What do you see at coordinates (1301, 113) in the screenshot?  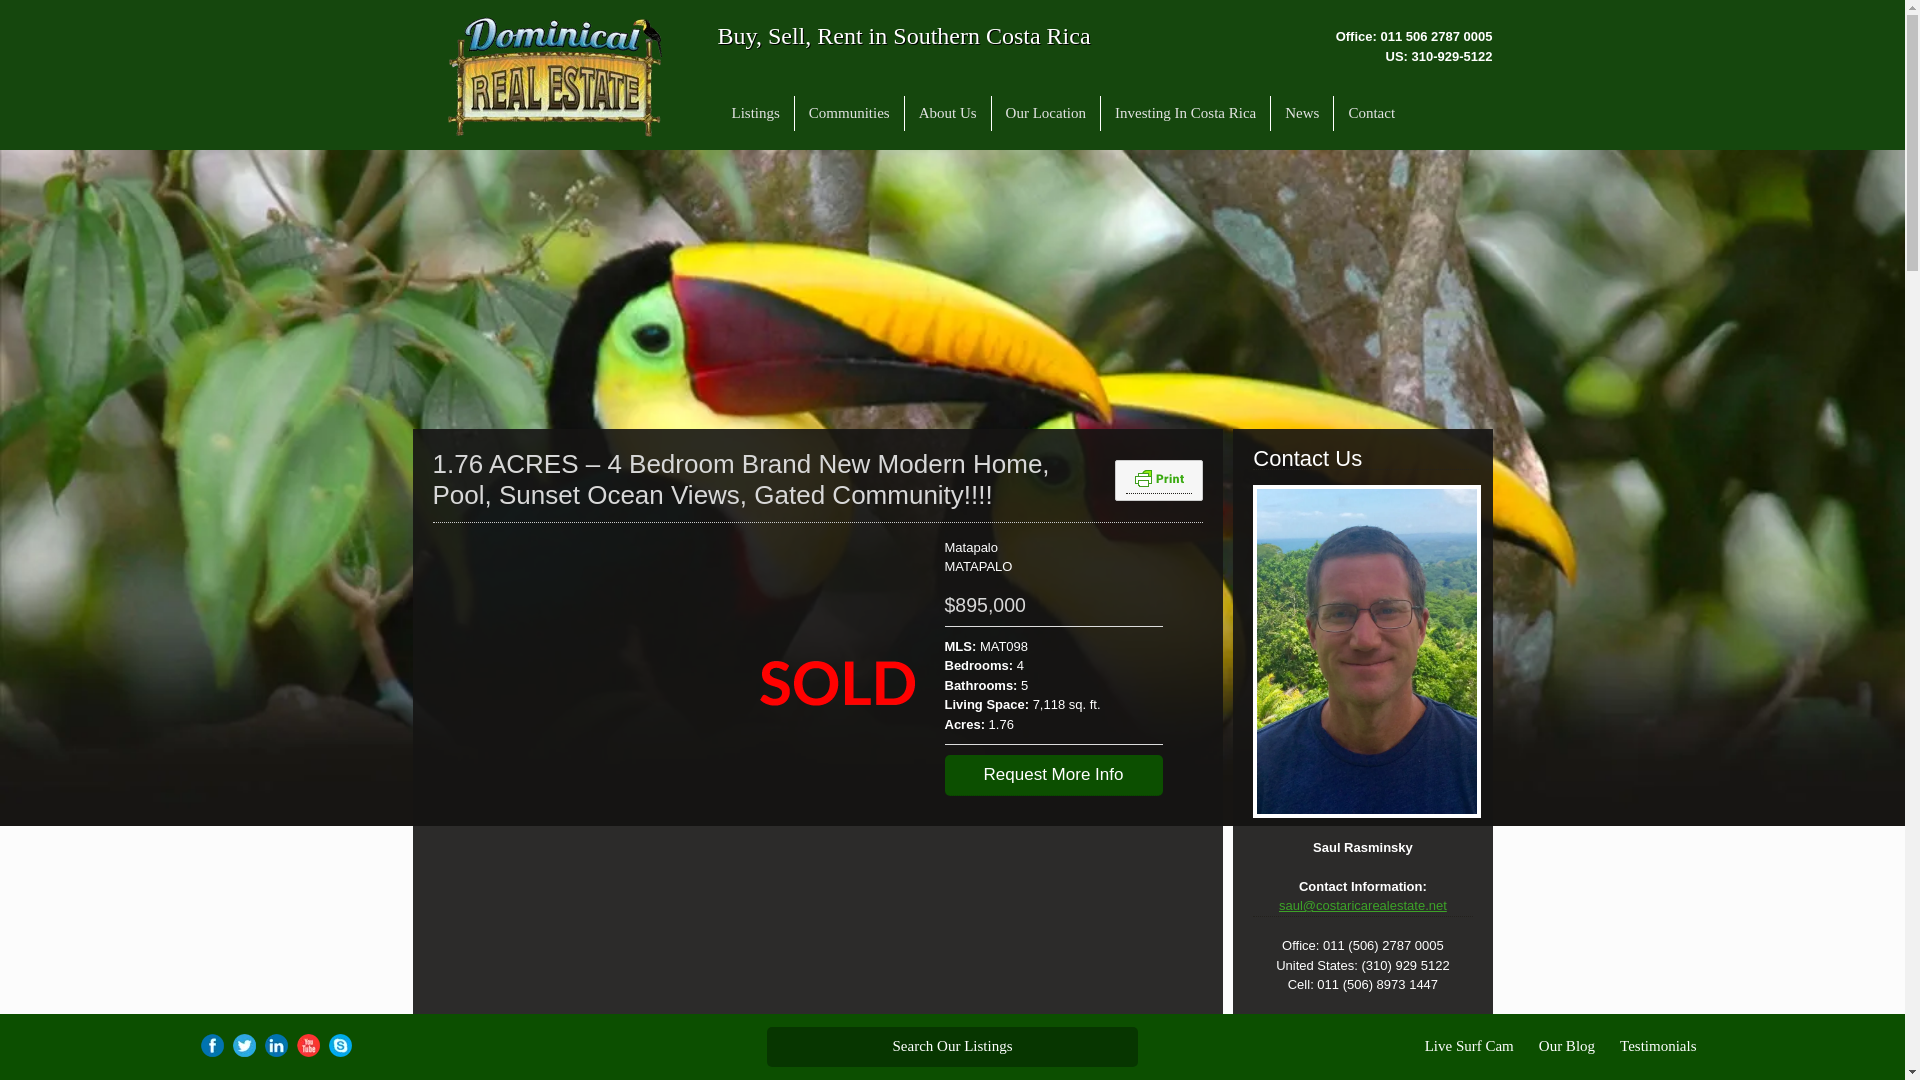 I see `News` at bounding box center [1301, 113].